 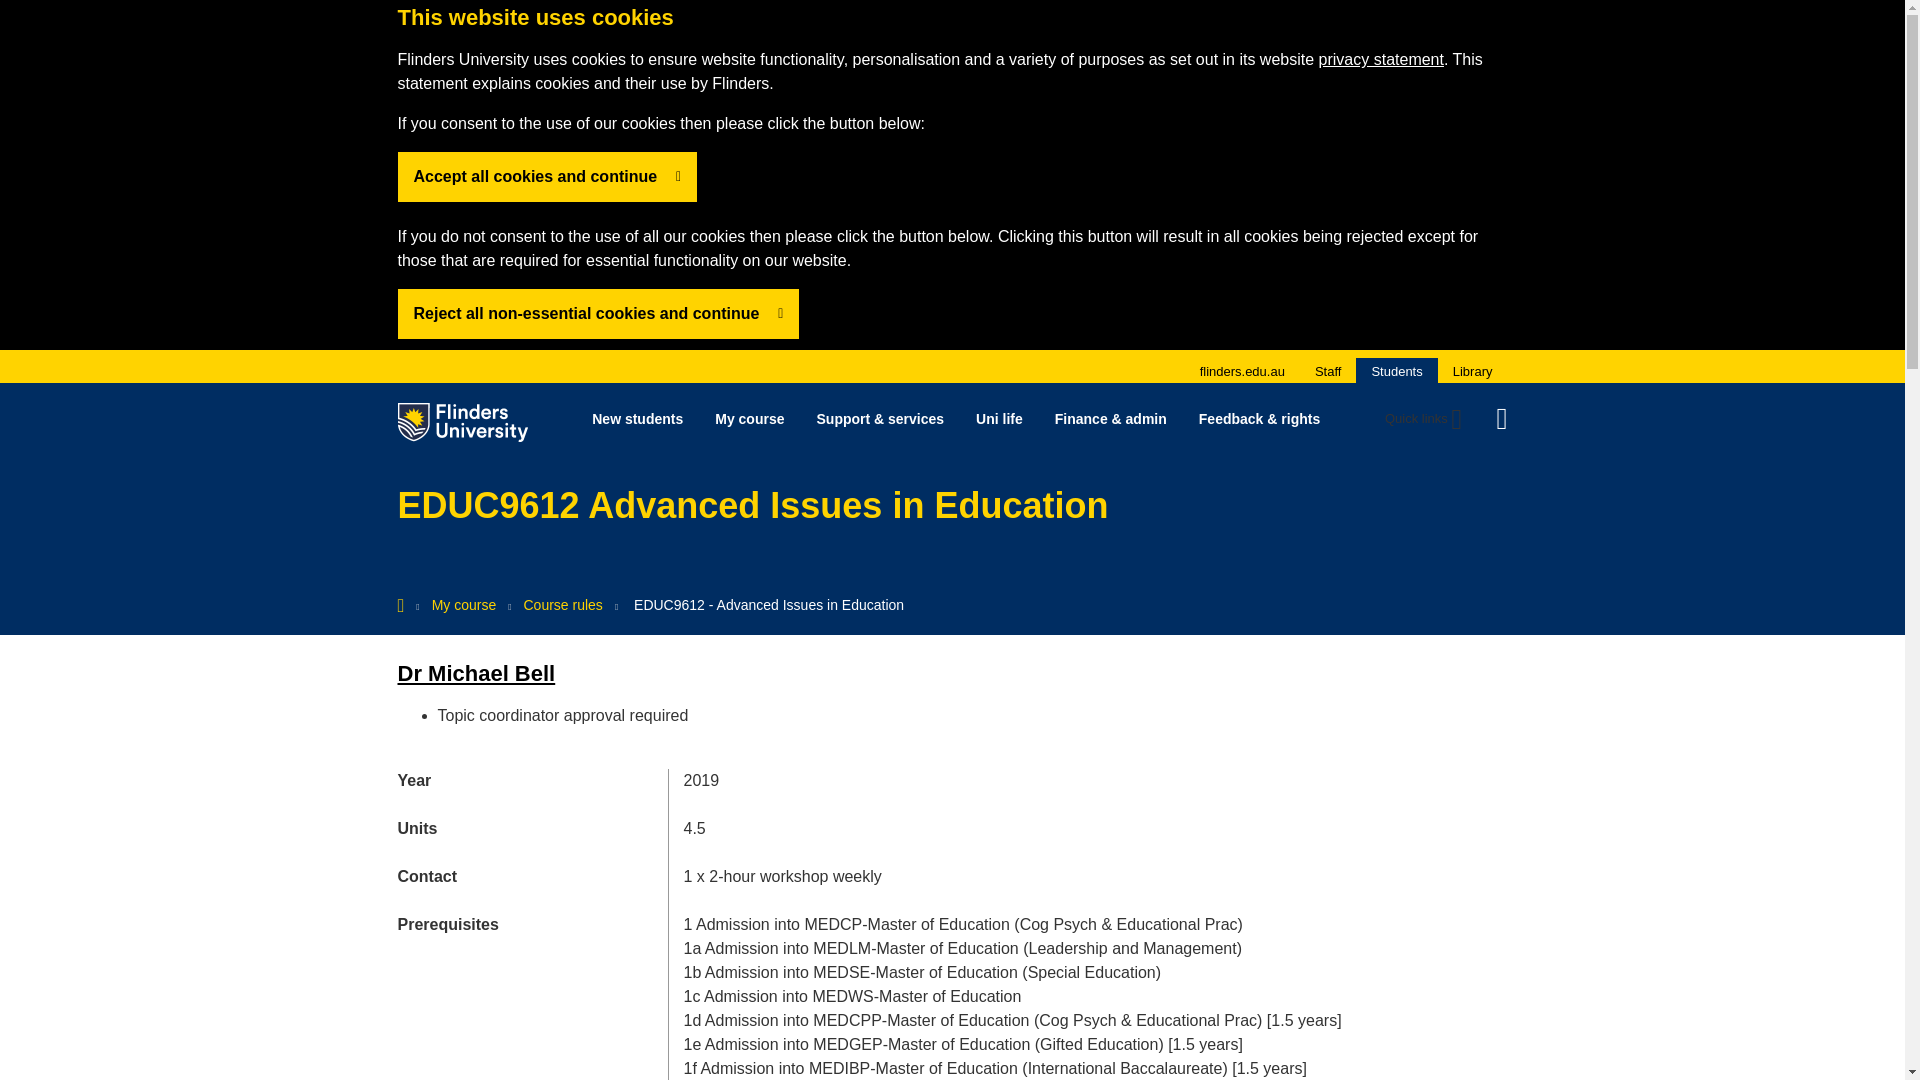 What do you see at coordinates (1328, 371) in the screenshot?
I see `Staff` at bounding box center [1328, 371].